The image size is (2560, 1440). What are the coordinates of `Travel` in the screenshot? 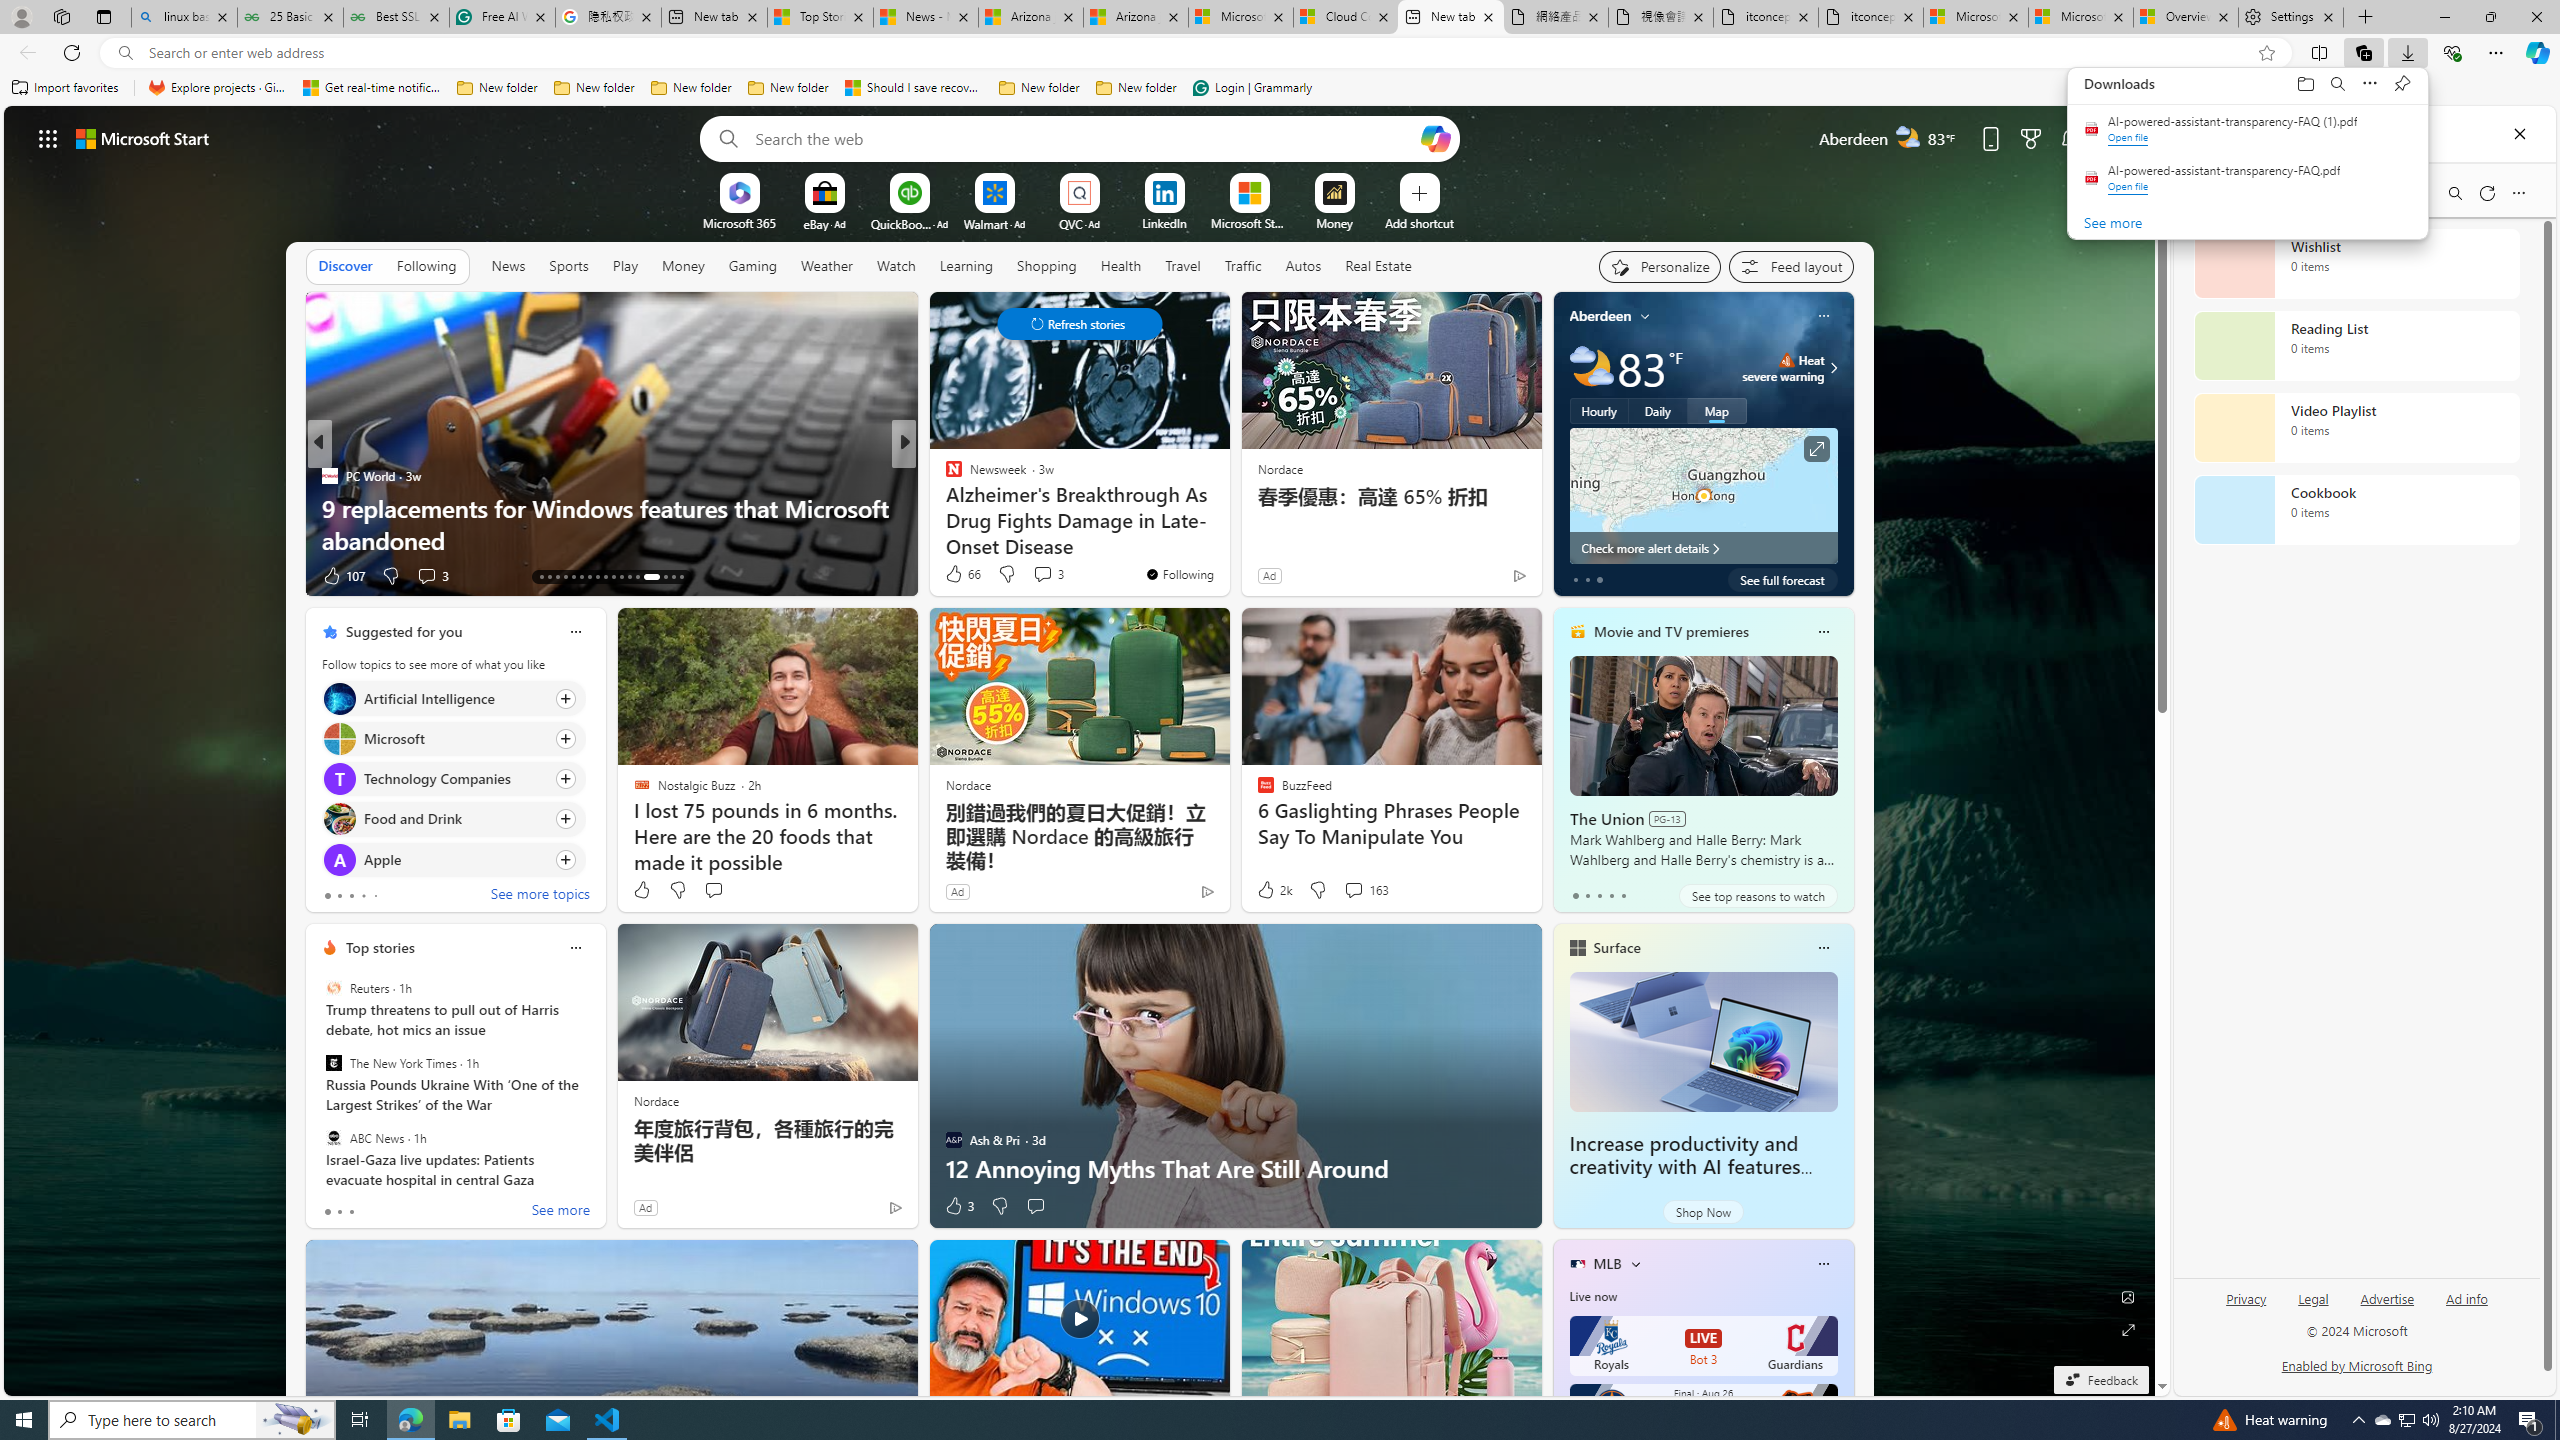 It's located at (1182, 265).